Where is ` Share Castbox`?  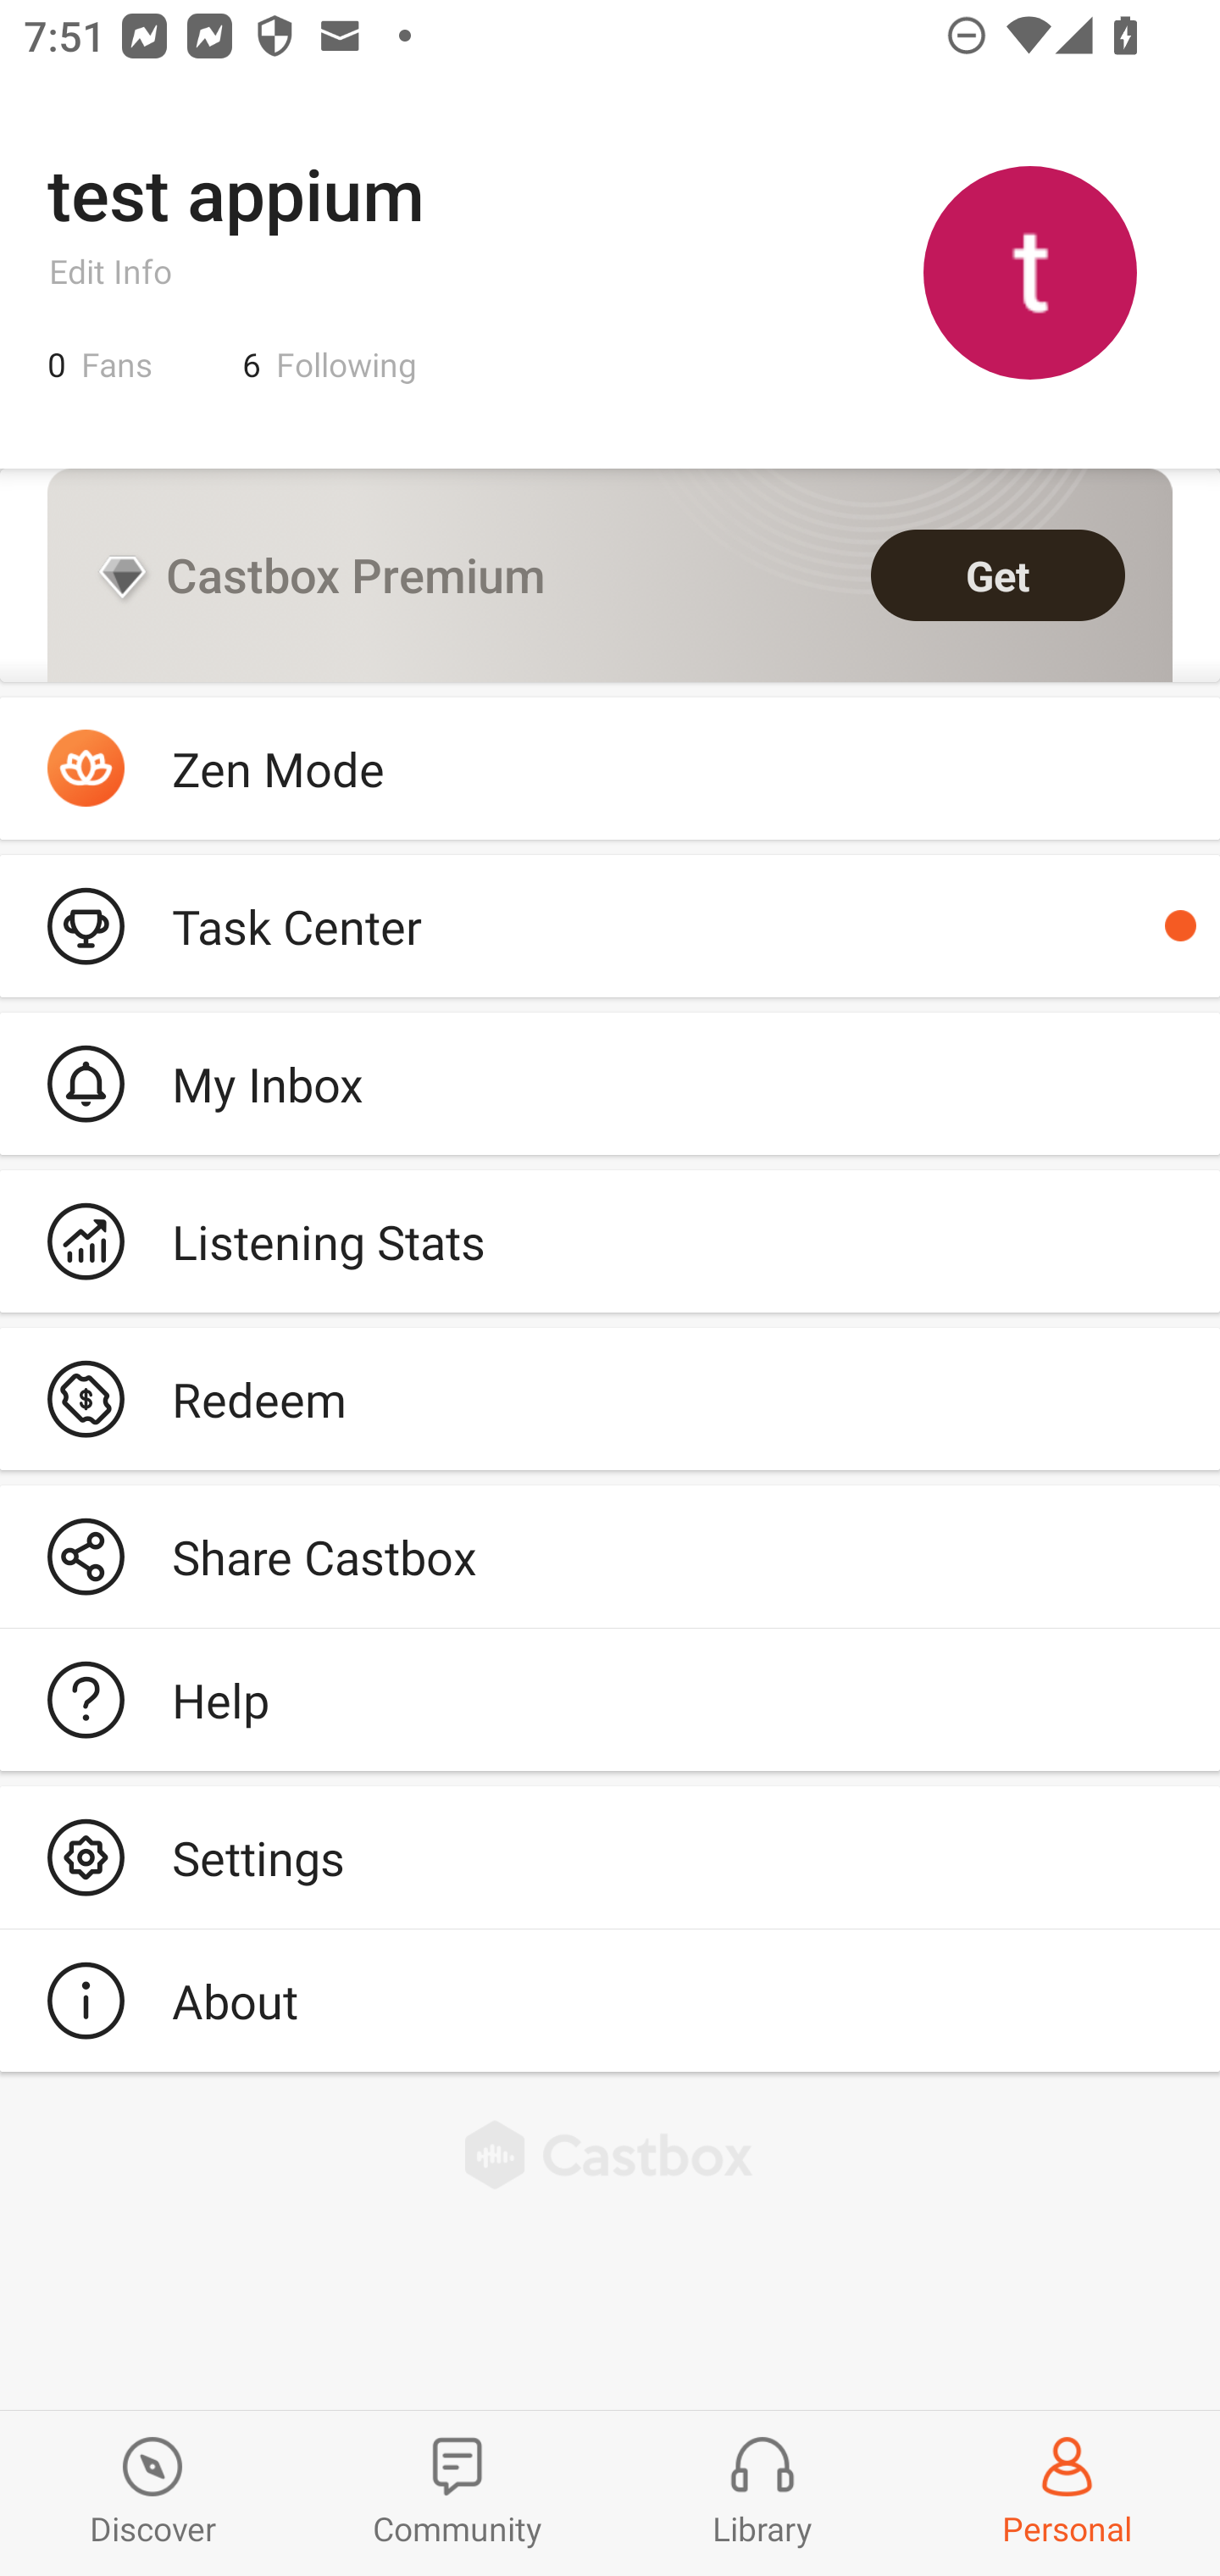  Share Castbox is located at coordinates (610, 1557).